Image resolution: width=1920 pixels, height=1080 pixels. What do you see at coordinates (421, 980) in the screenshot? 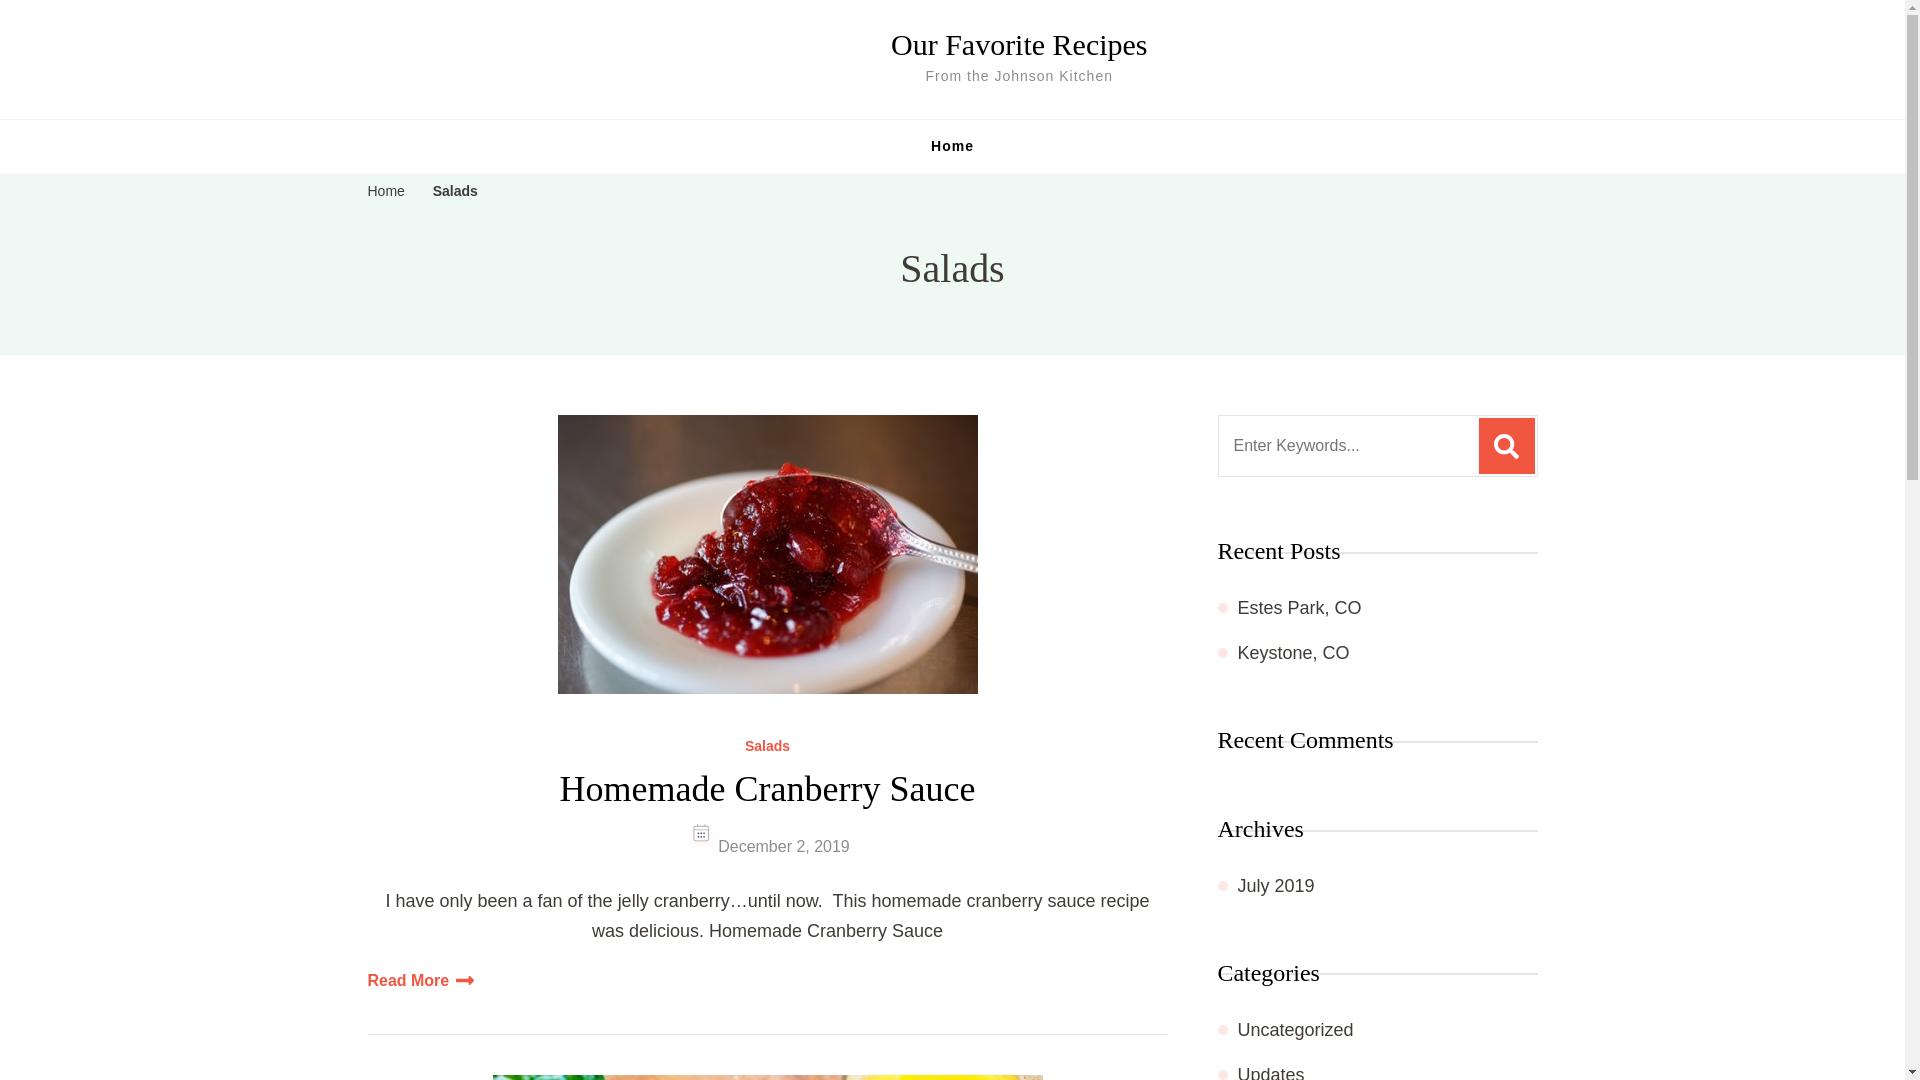
I see `Read More` at bounding box center [421, 980].